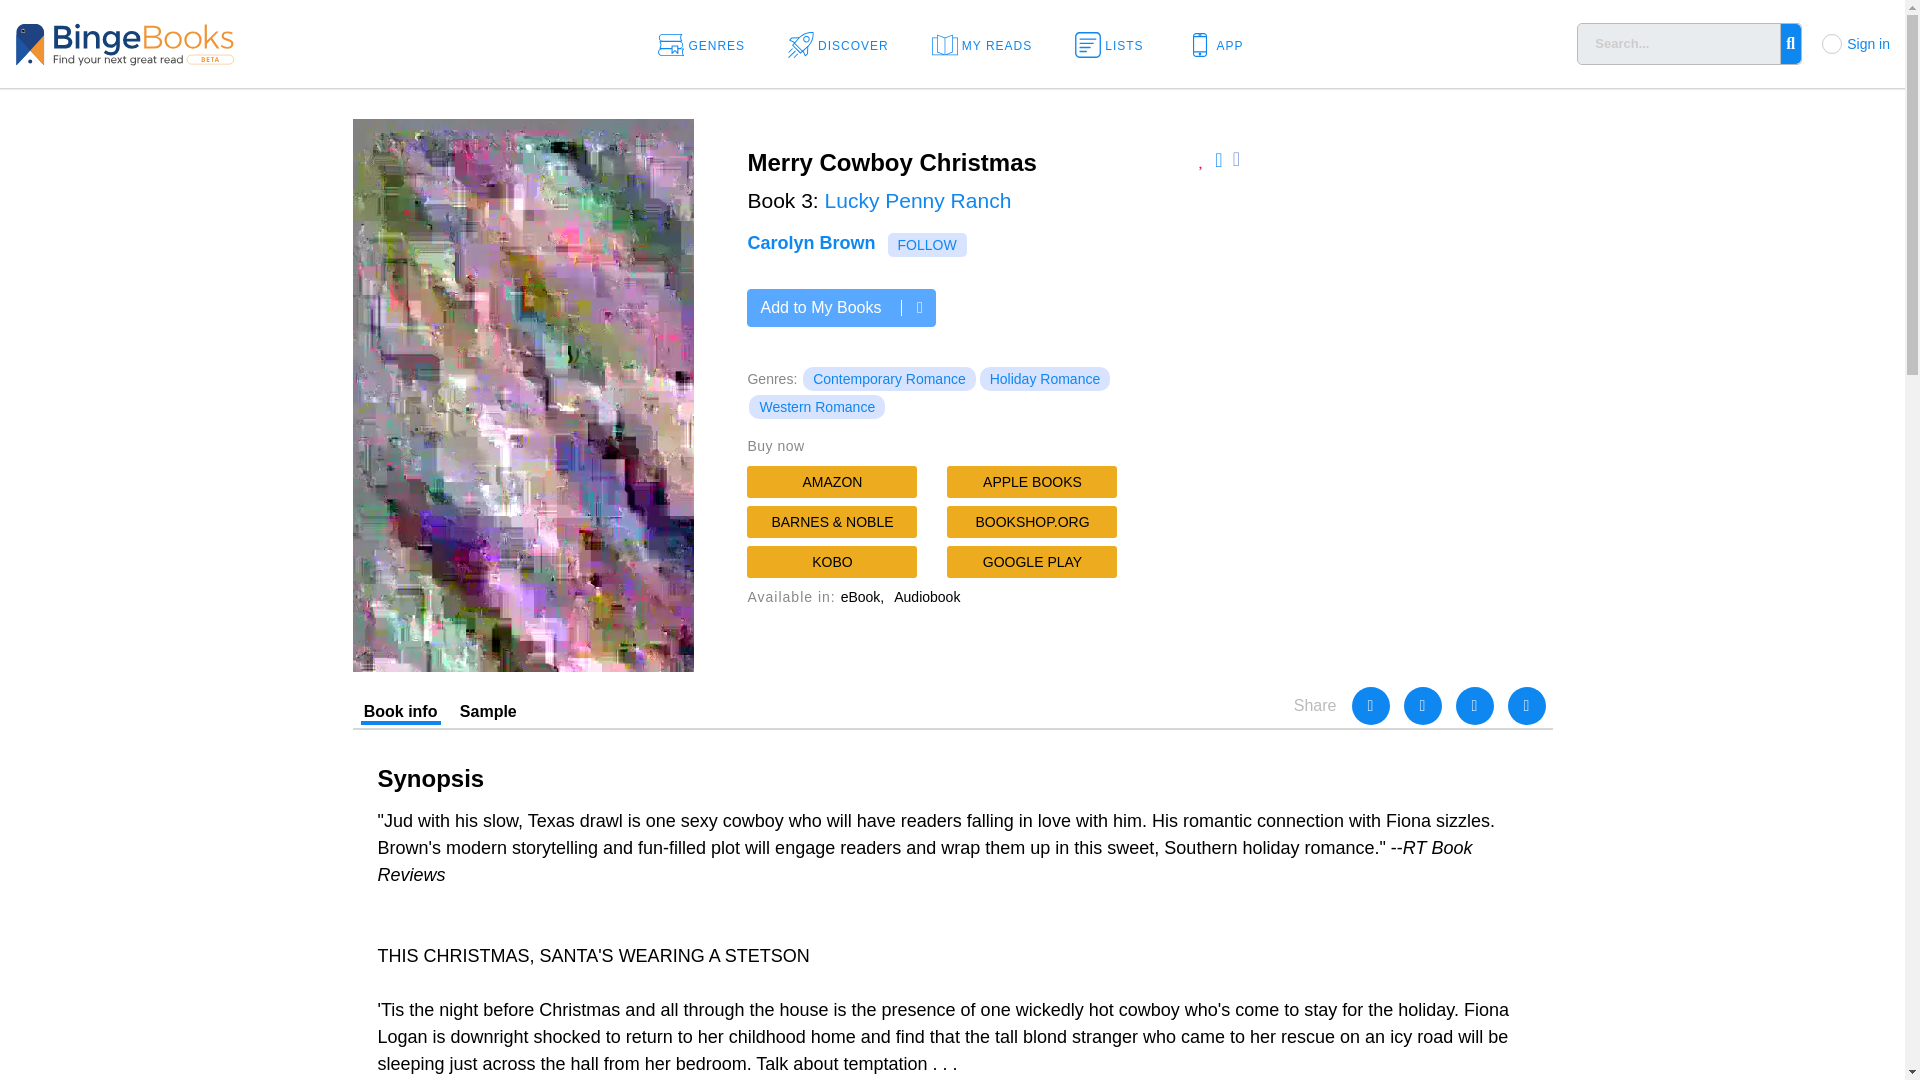 This screenshot has width=1920, height=1080. I want to click on Discover, so click(844, 44).